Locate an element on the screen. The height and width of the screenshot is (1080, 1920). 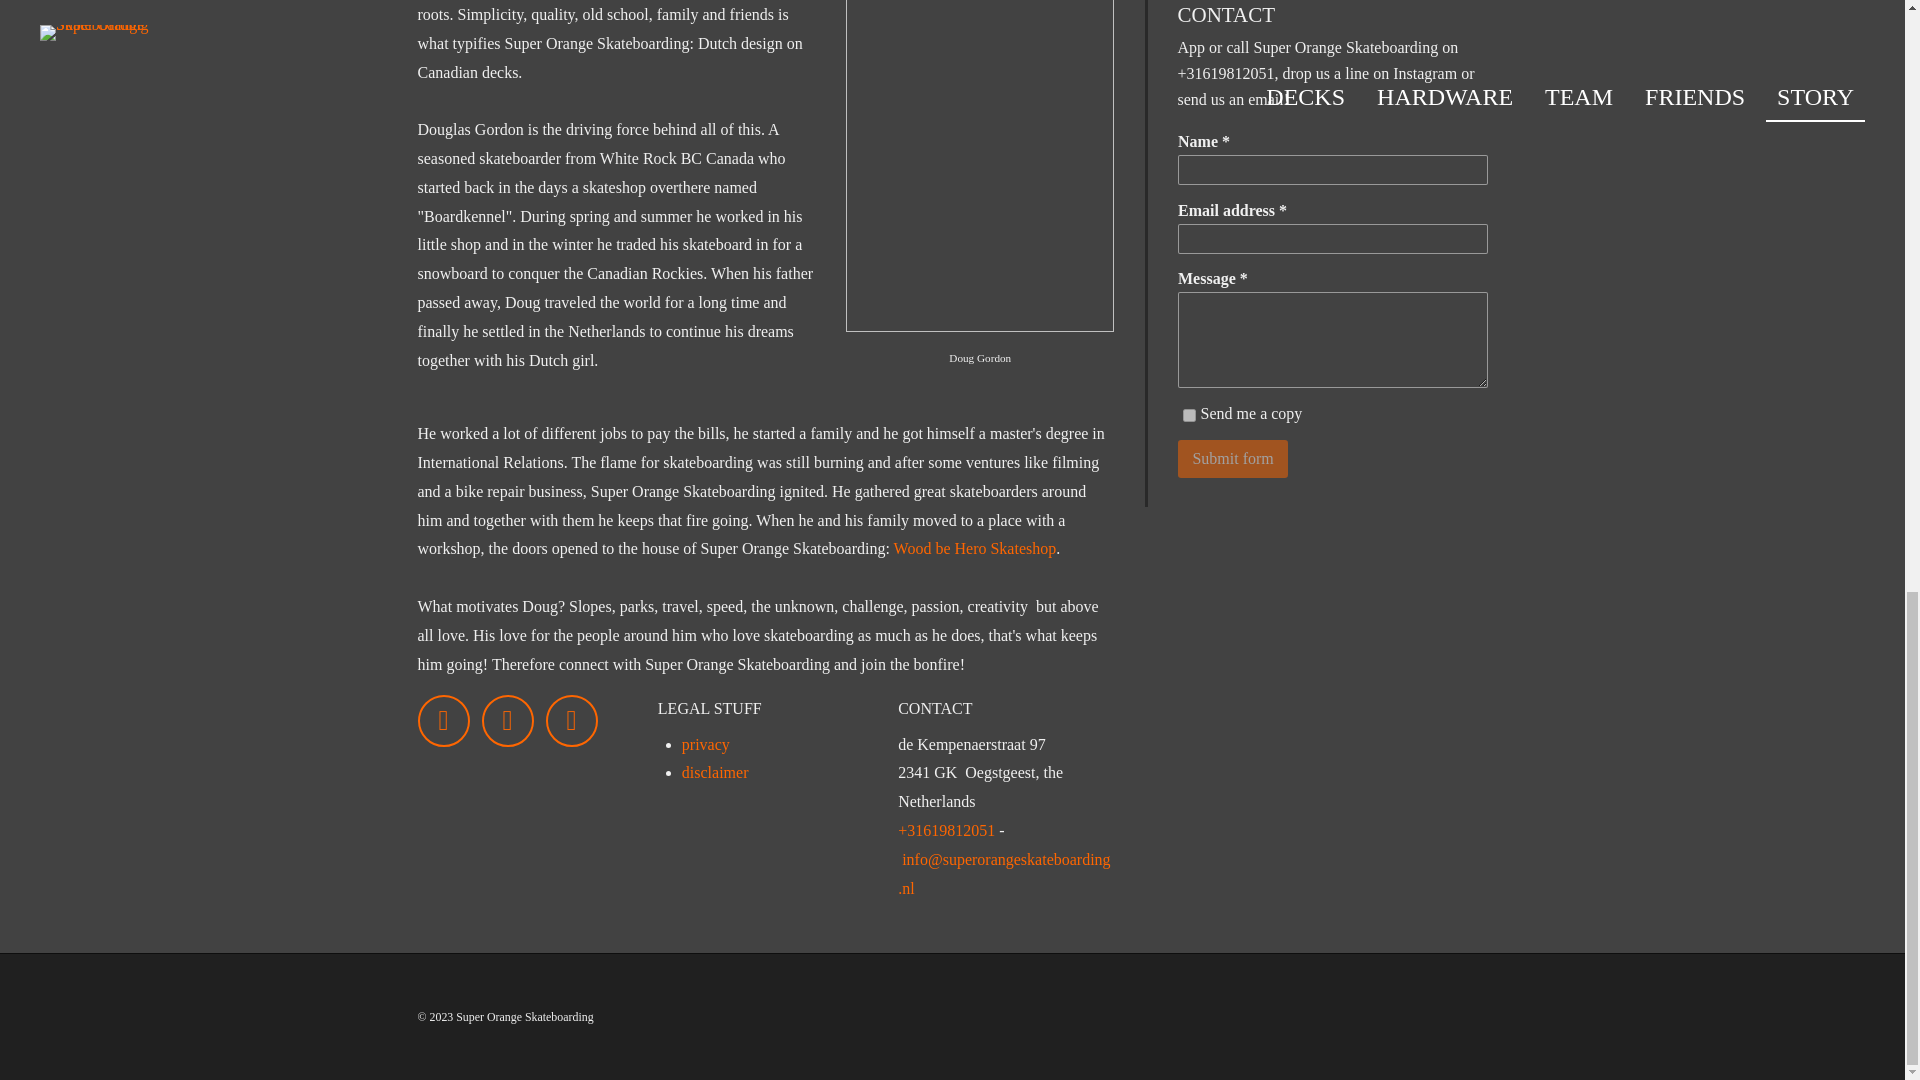
privacy is located at coordinates (705, 744).